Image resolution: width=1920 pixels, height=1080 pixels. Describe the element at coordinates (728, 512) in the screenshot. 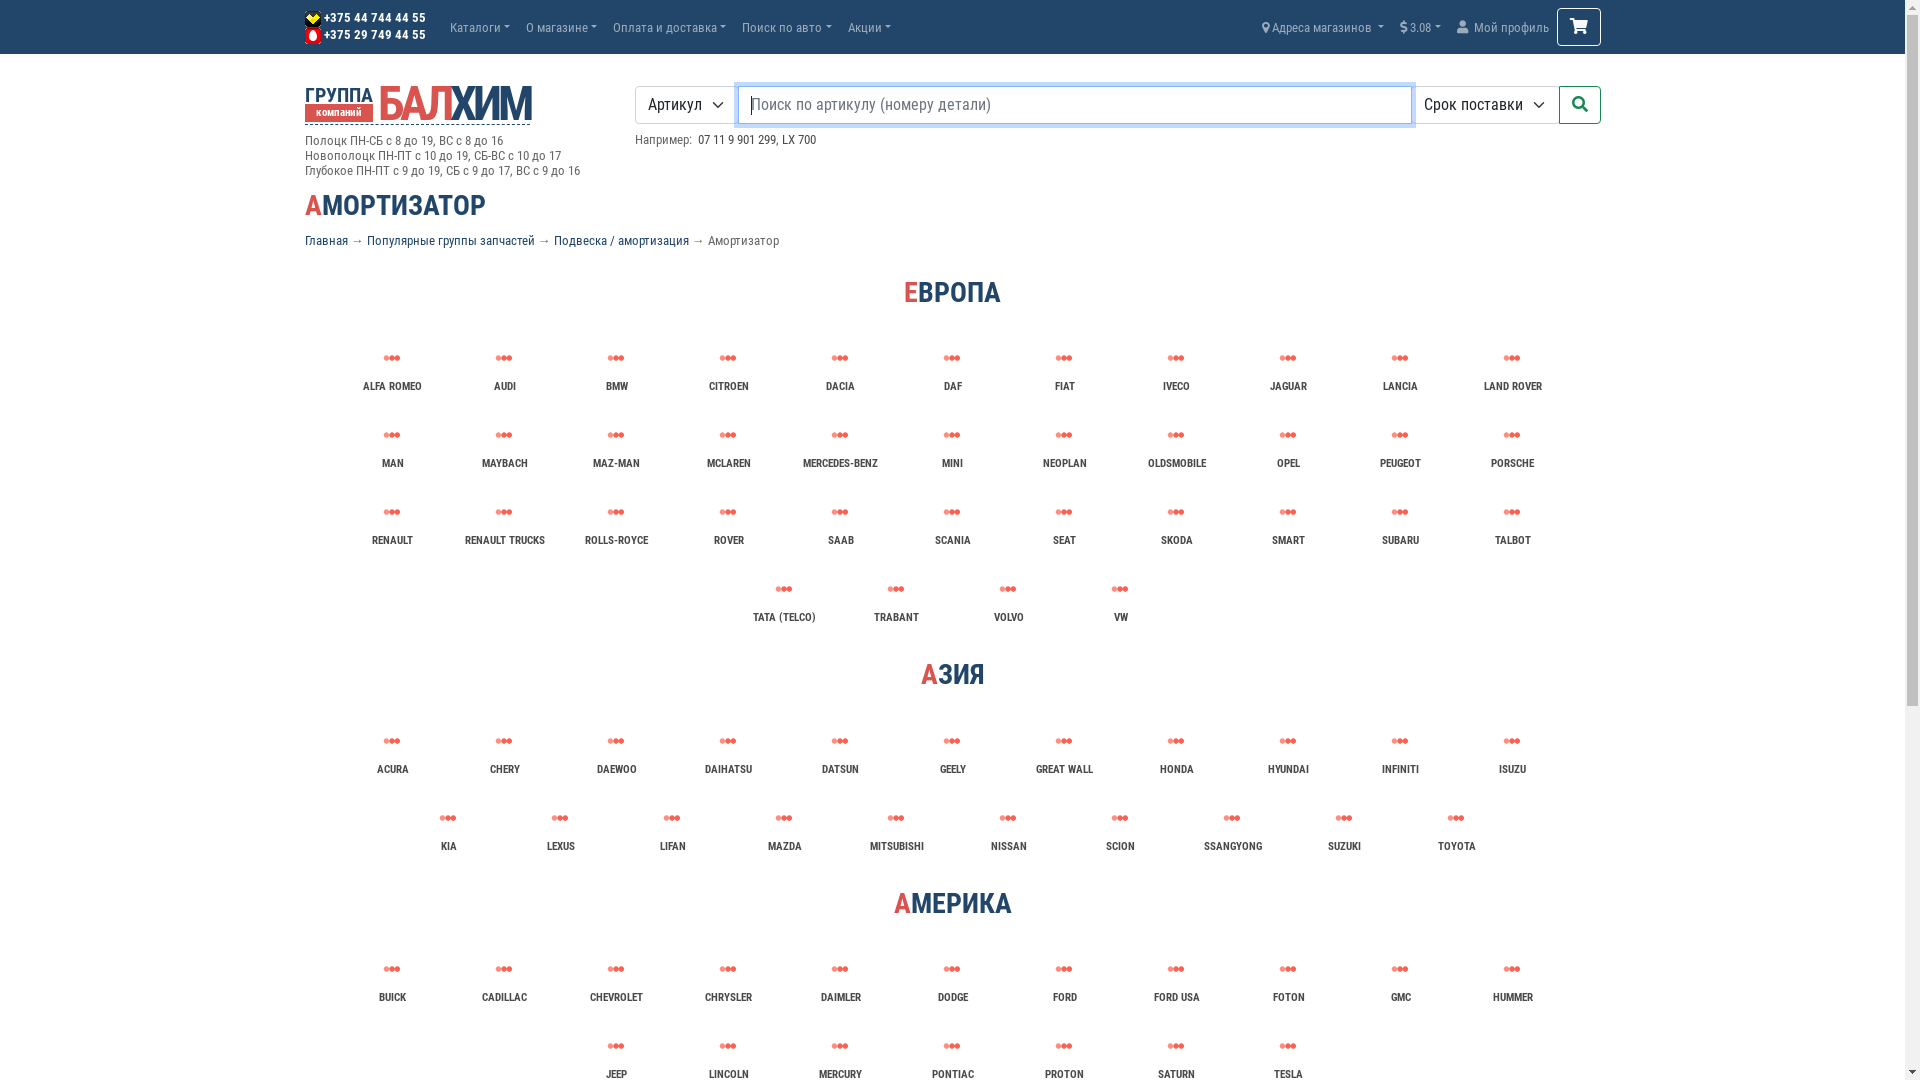

I see `ROVER` at that location.